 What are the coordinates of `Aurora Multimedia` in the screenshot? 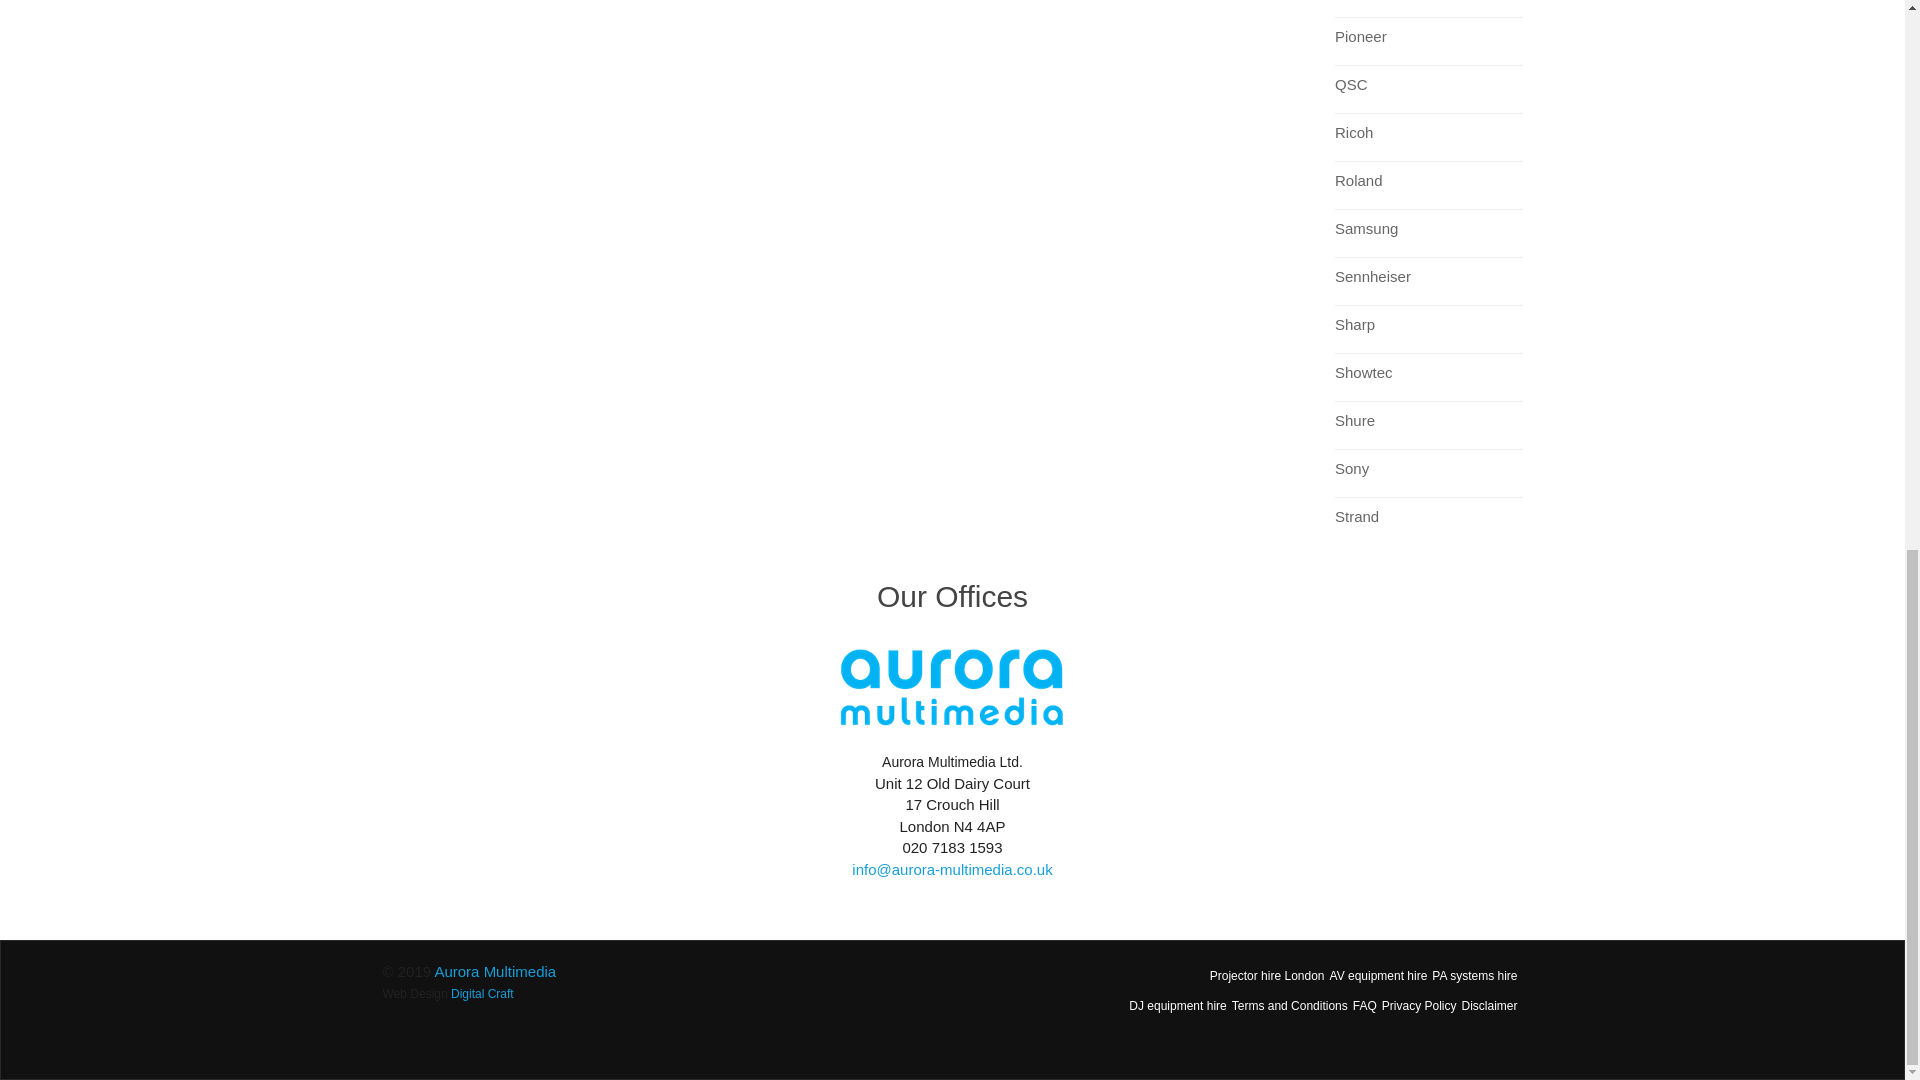 It's located at (494, 971).